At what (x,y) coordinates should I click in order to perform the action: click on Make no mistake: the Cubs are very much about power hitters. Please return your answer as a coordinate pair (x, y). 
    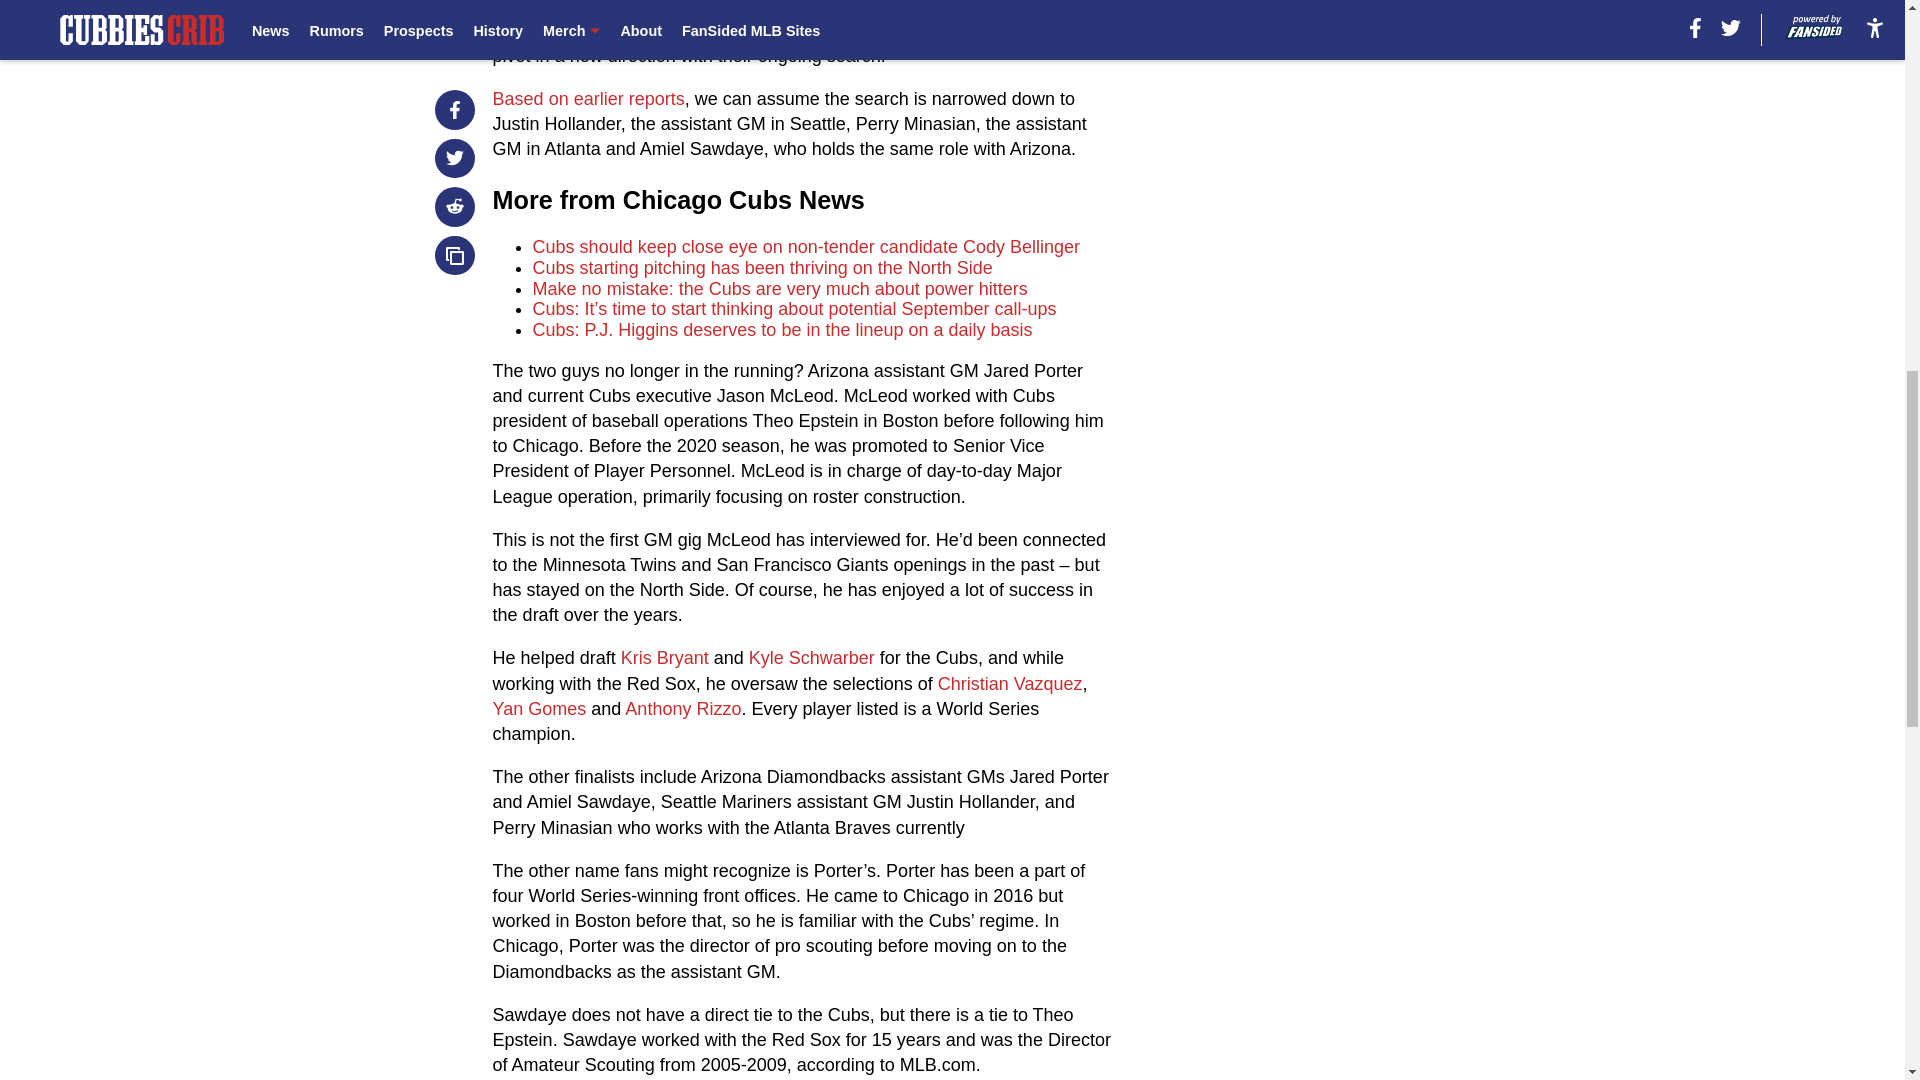
    Looking at the image, I should click on (780, 288).